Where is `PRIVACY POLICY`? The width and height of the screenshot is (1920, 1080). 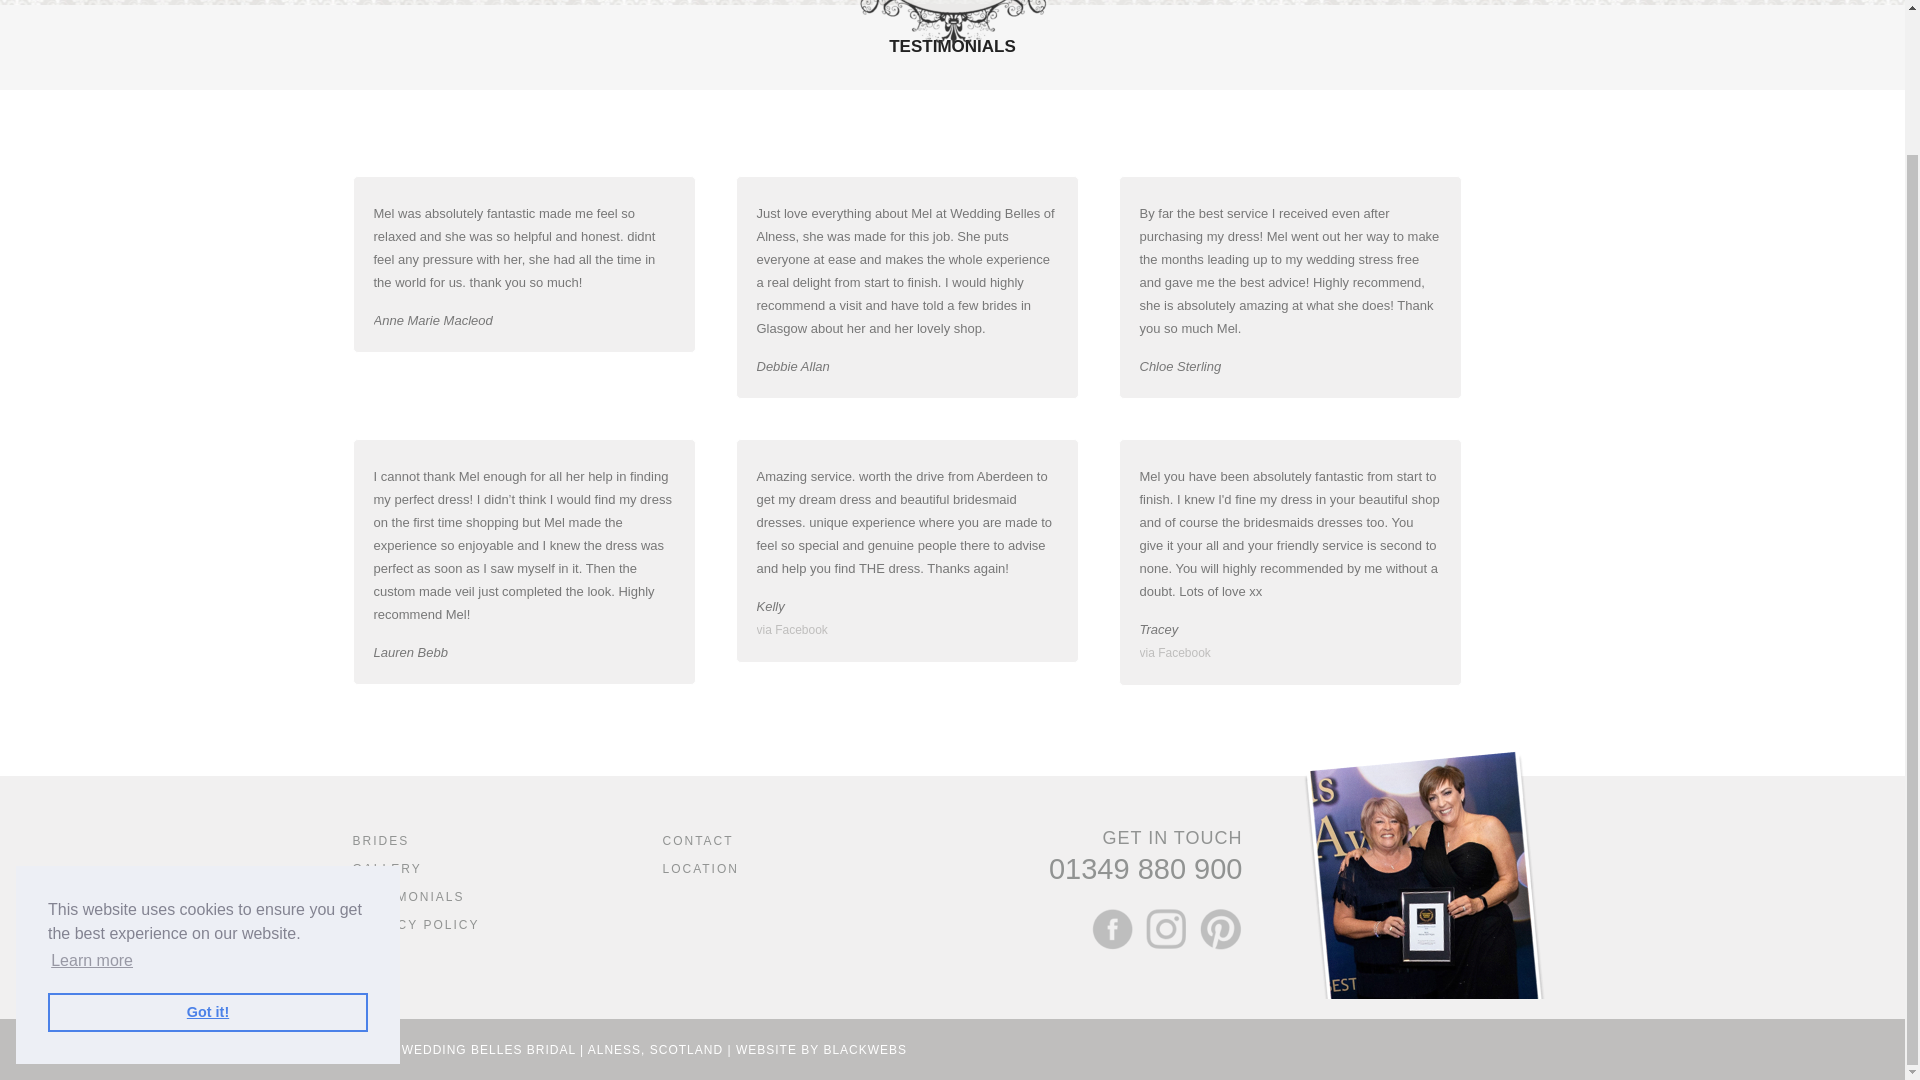
PRIVACY POLICY is located at coordinates (414, 925).